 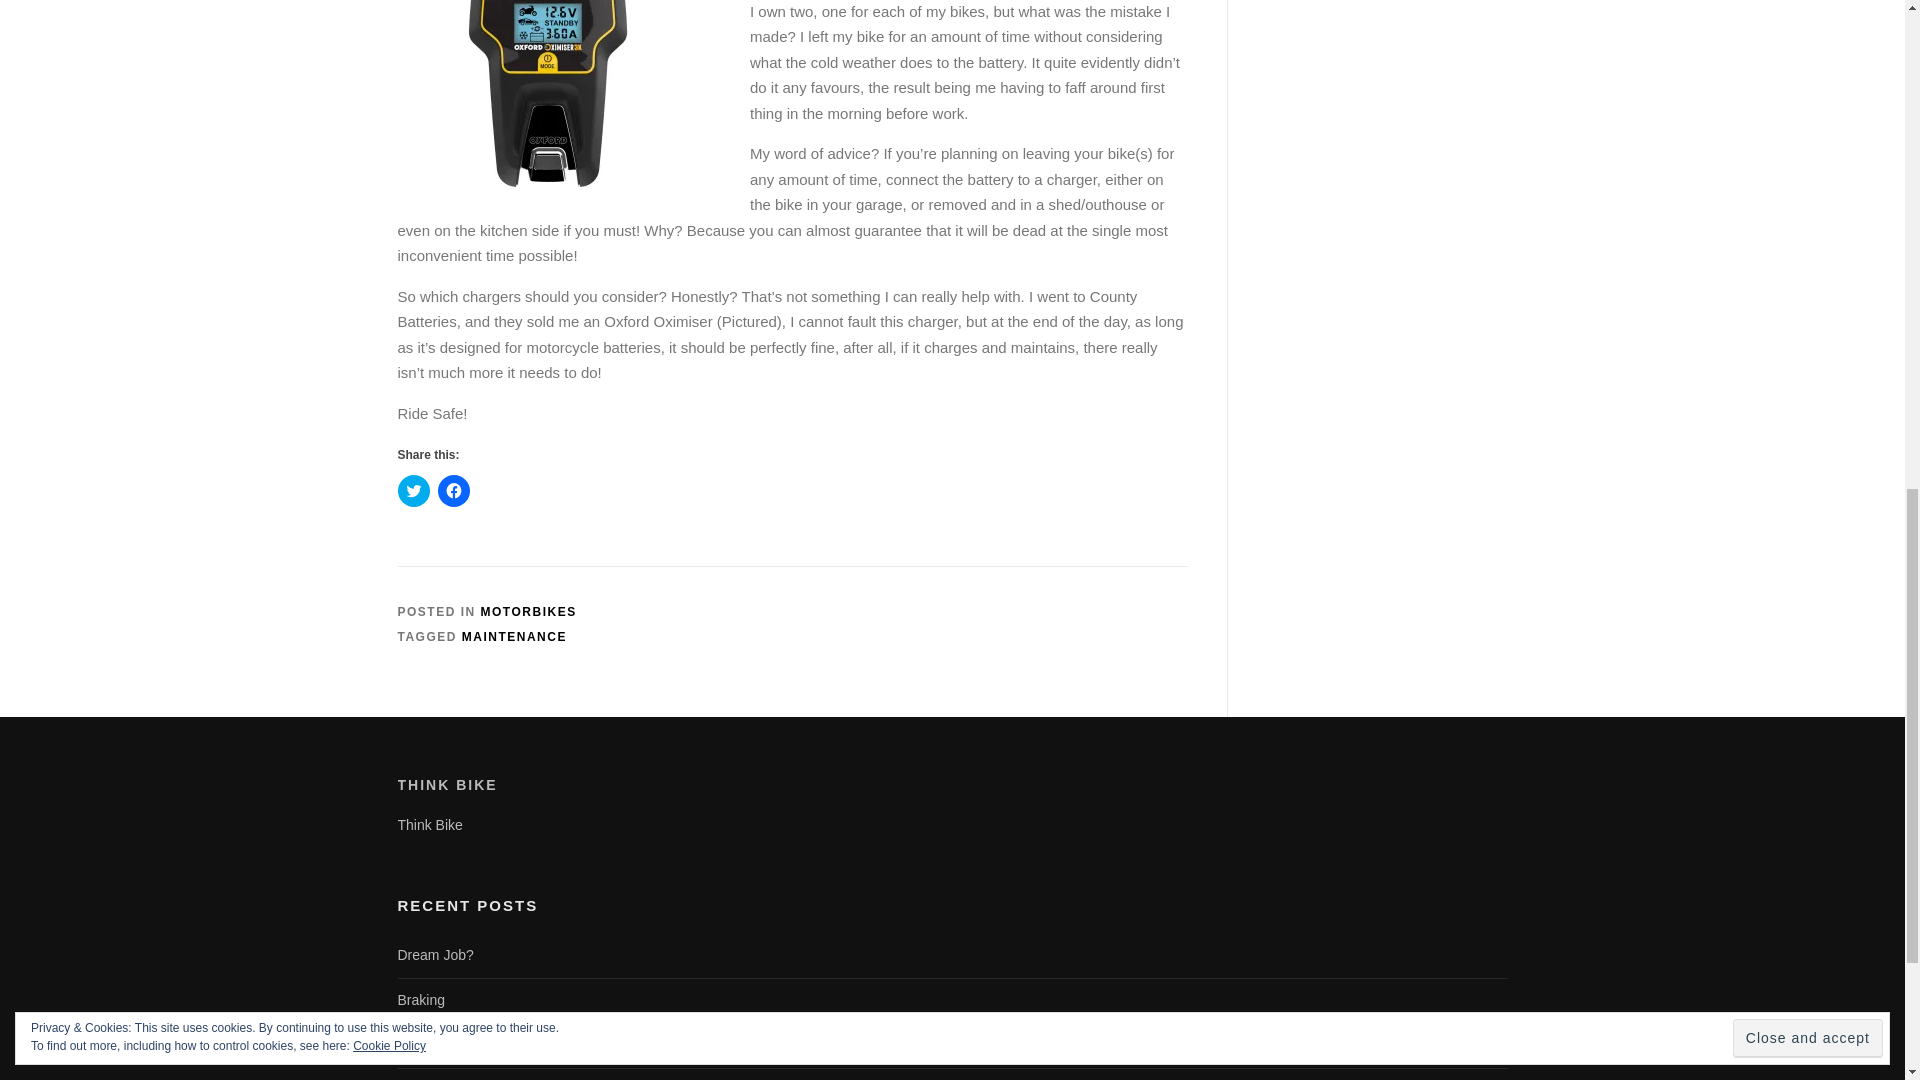 What do you see at coordinates (529, 611) in the screenshot?
I see `MOTORBIKES` at bounding box center [529, 611].